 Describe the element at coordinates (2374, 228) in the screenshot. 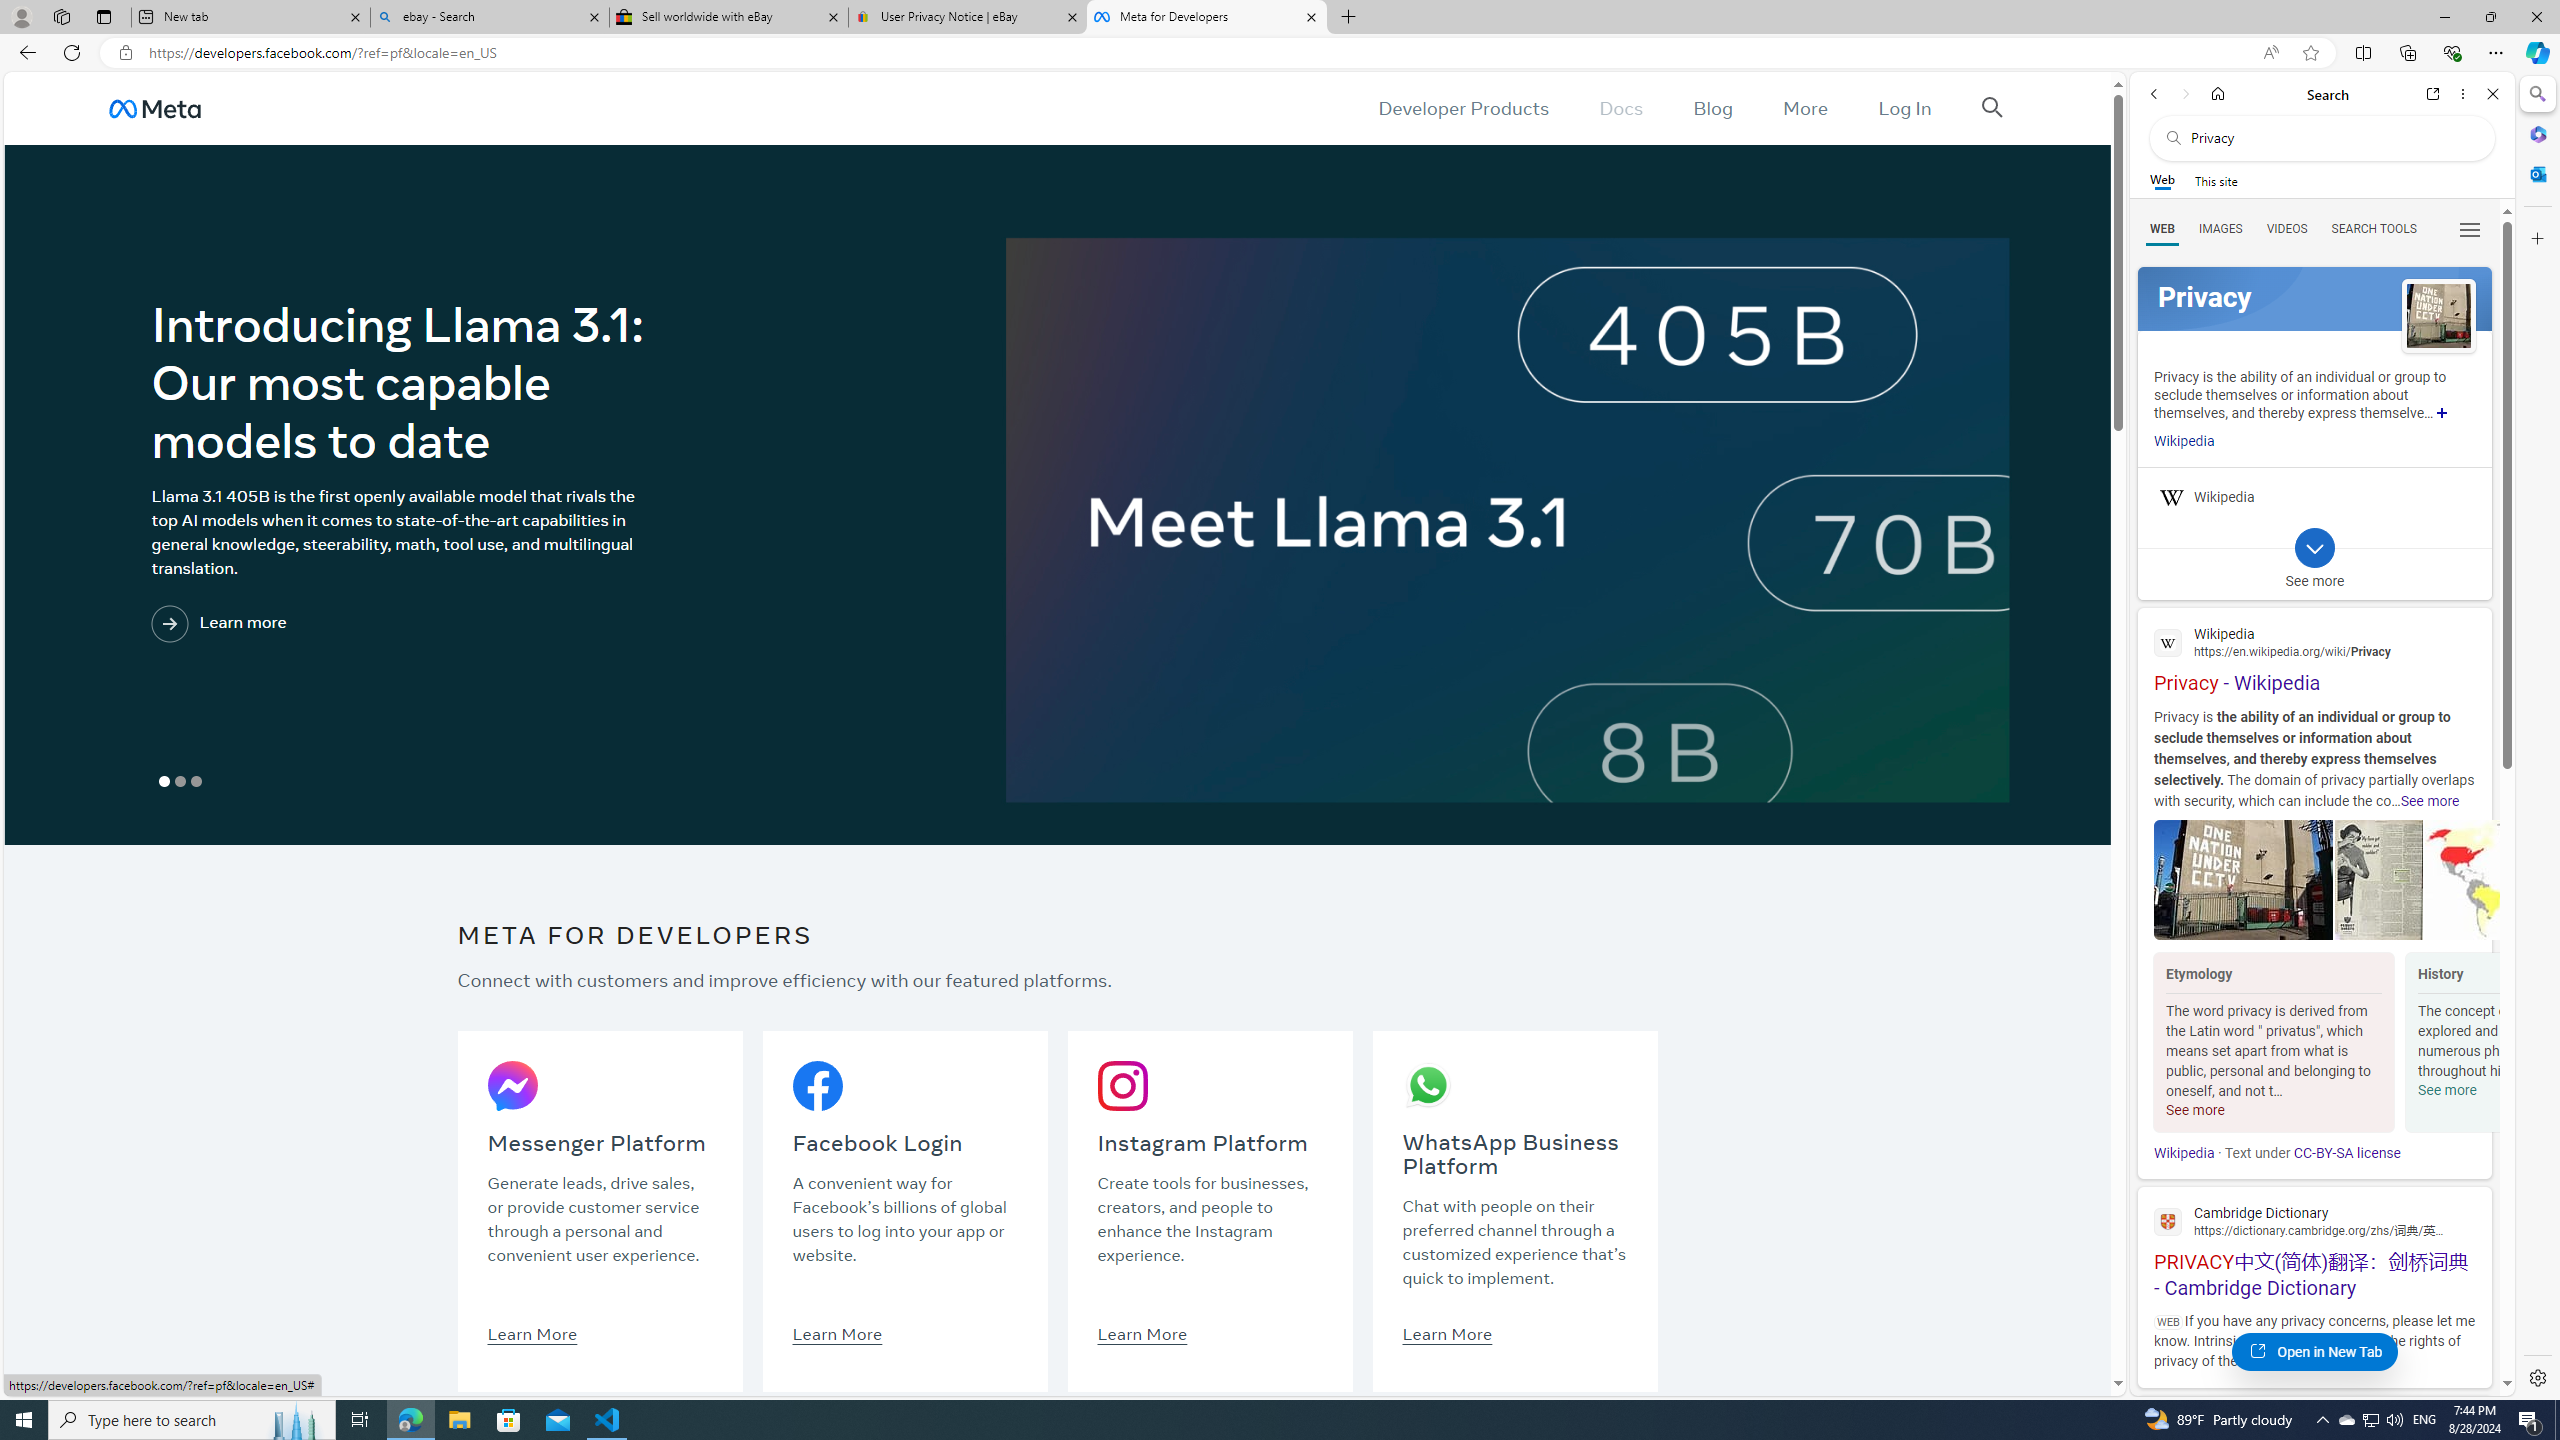

I see `Search Filter, Search Tools` at that location.